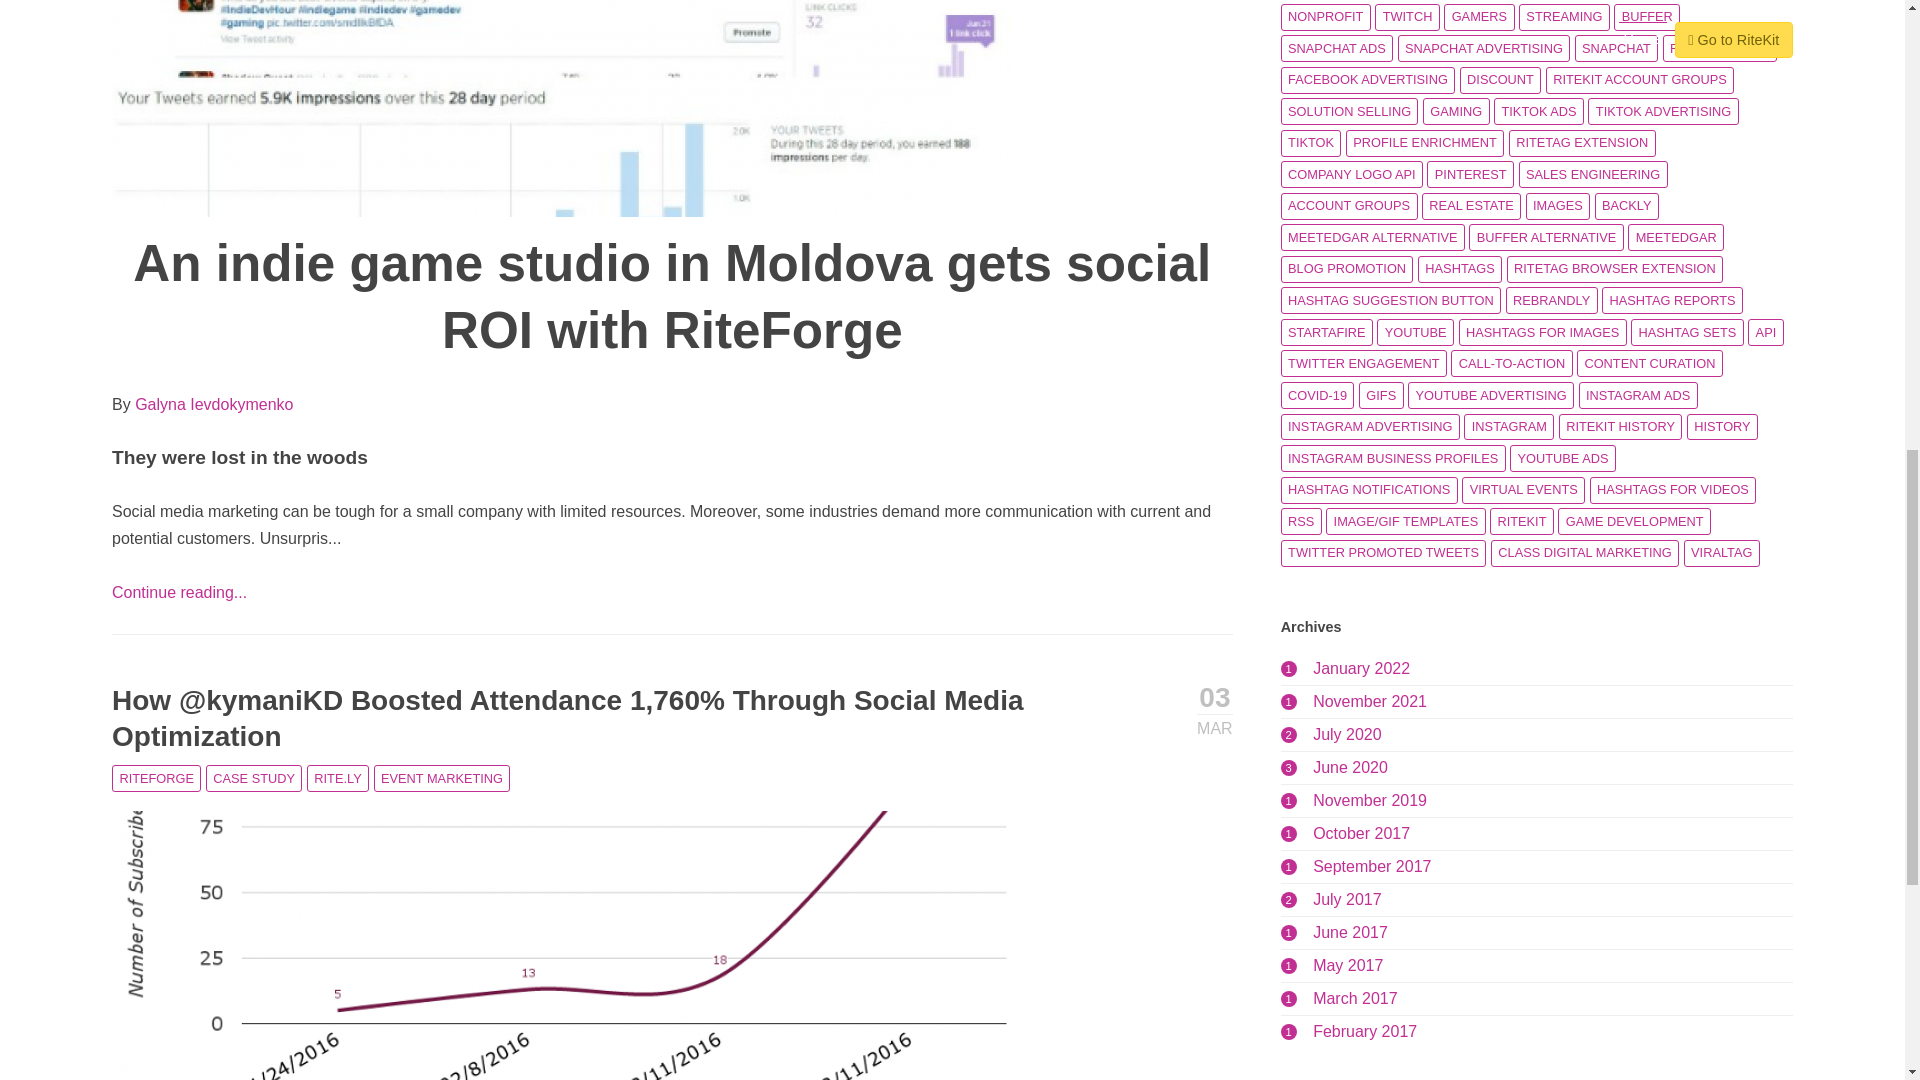 The width and height of the screenshot is (1920, 1080). I want to click on EVENT MARKETING, so click(442, 778).